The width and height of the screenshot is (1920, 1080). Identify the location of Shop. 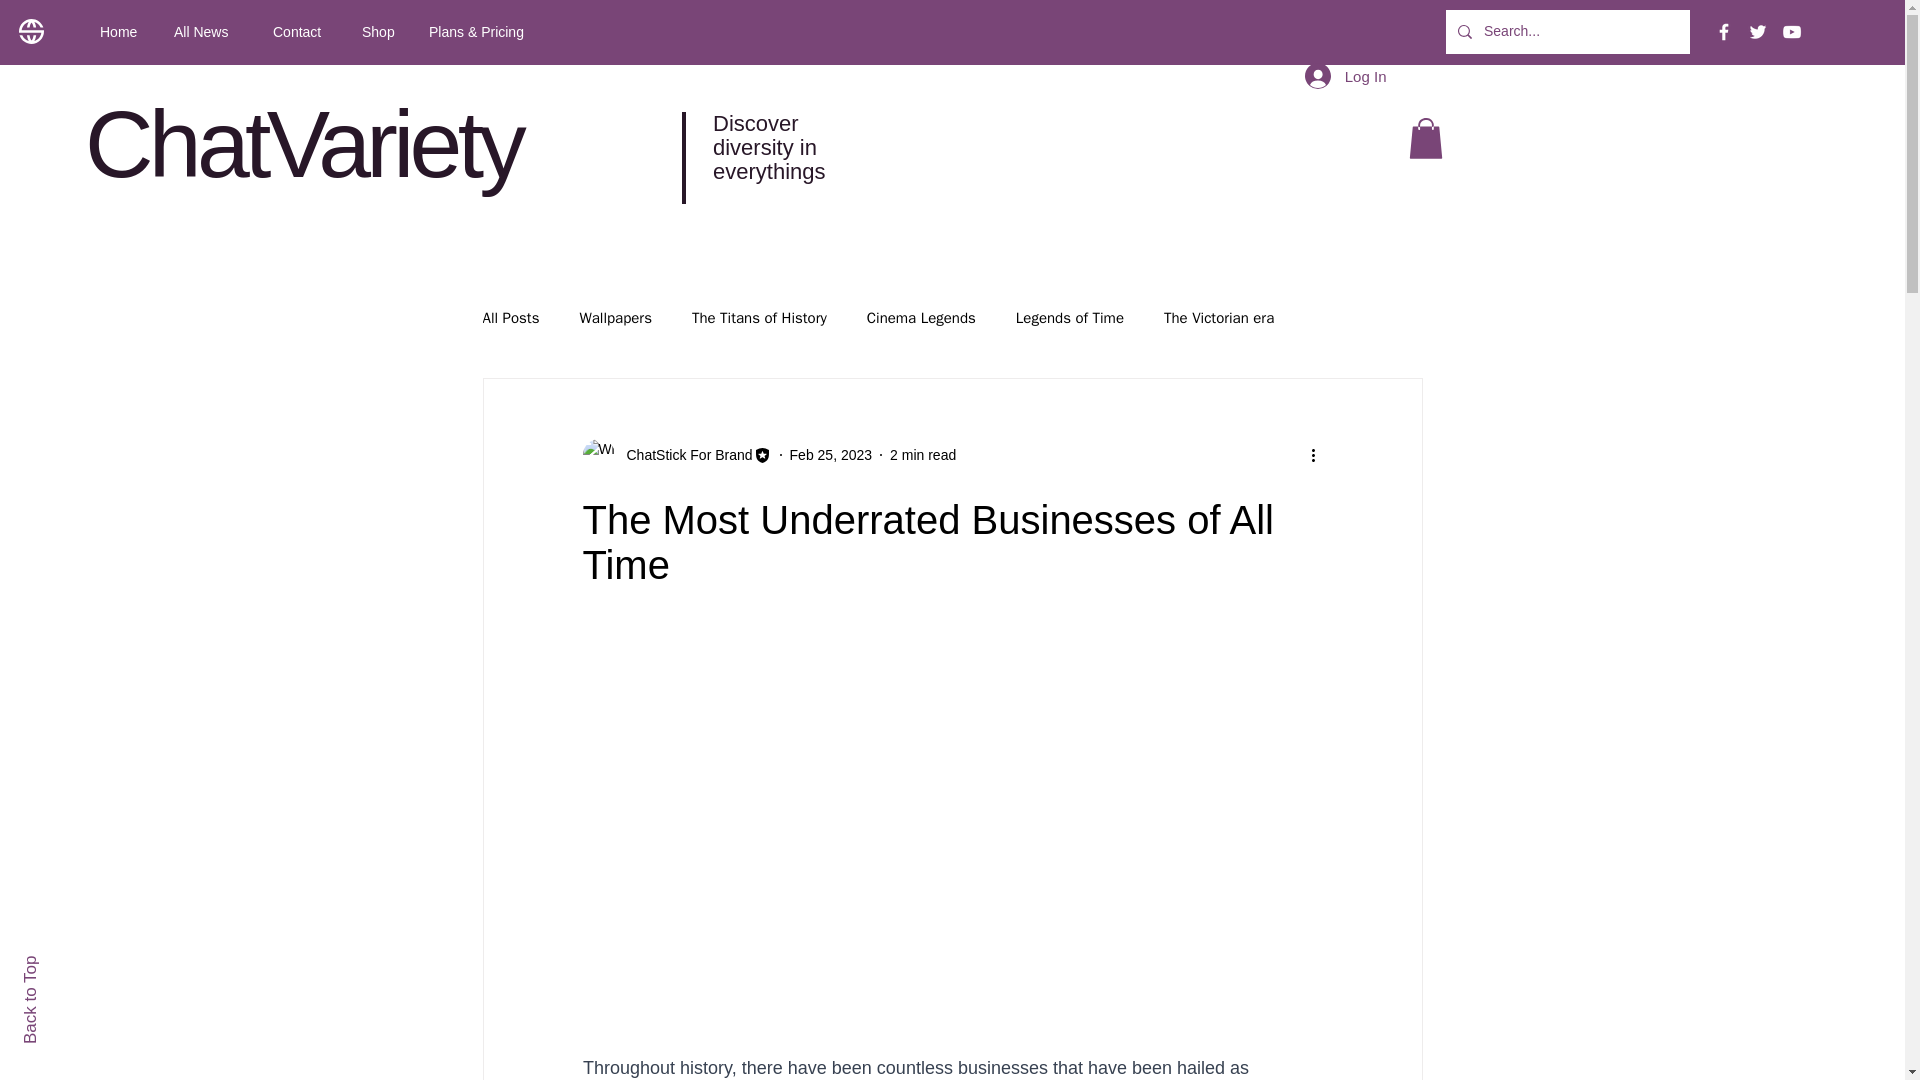
(380, 32).